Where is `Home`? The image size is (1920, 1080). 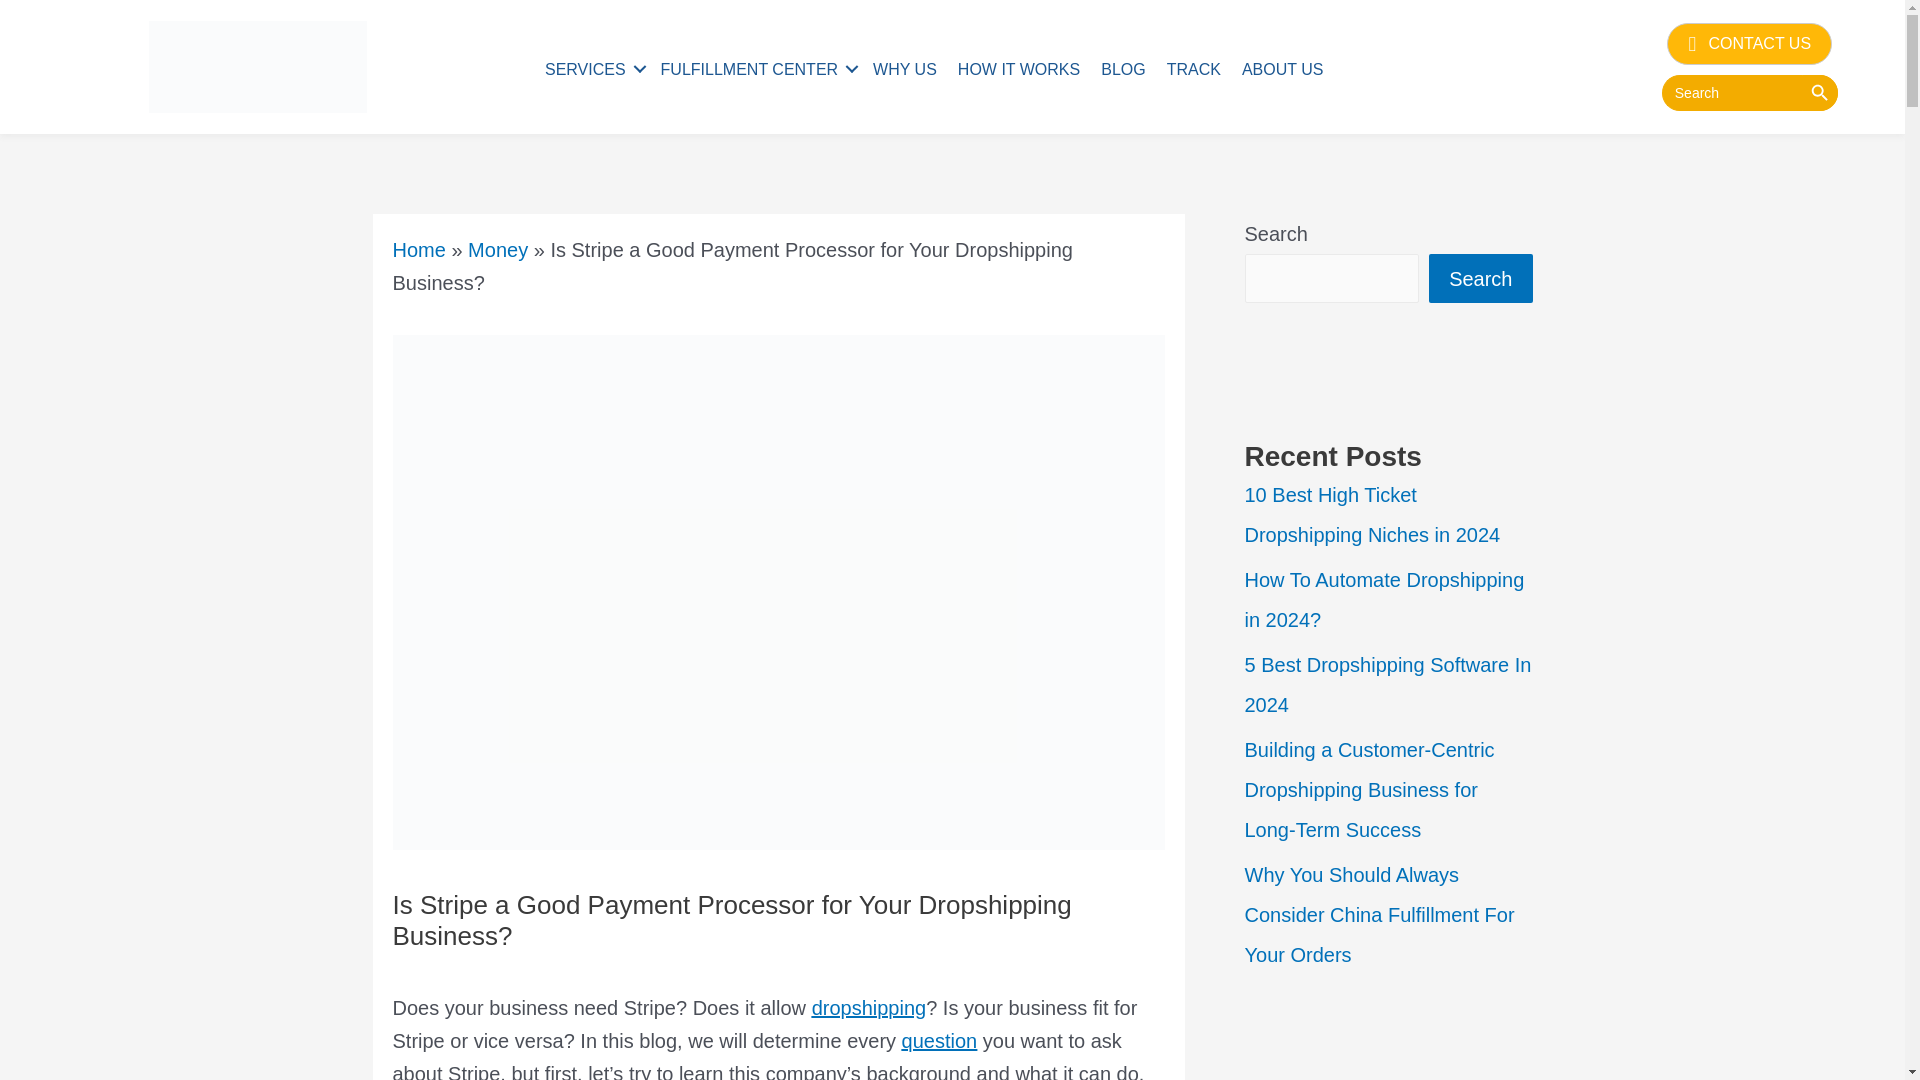 Home is located at coordinates (418, 250).